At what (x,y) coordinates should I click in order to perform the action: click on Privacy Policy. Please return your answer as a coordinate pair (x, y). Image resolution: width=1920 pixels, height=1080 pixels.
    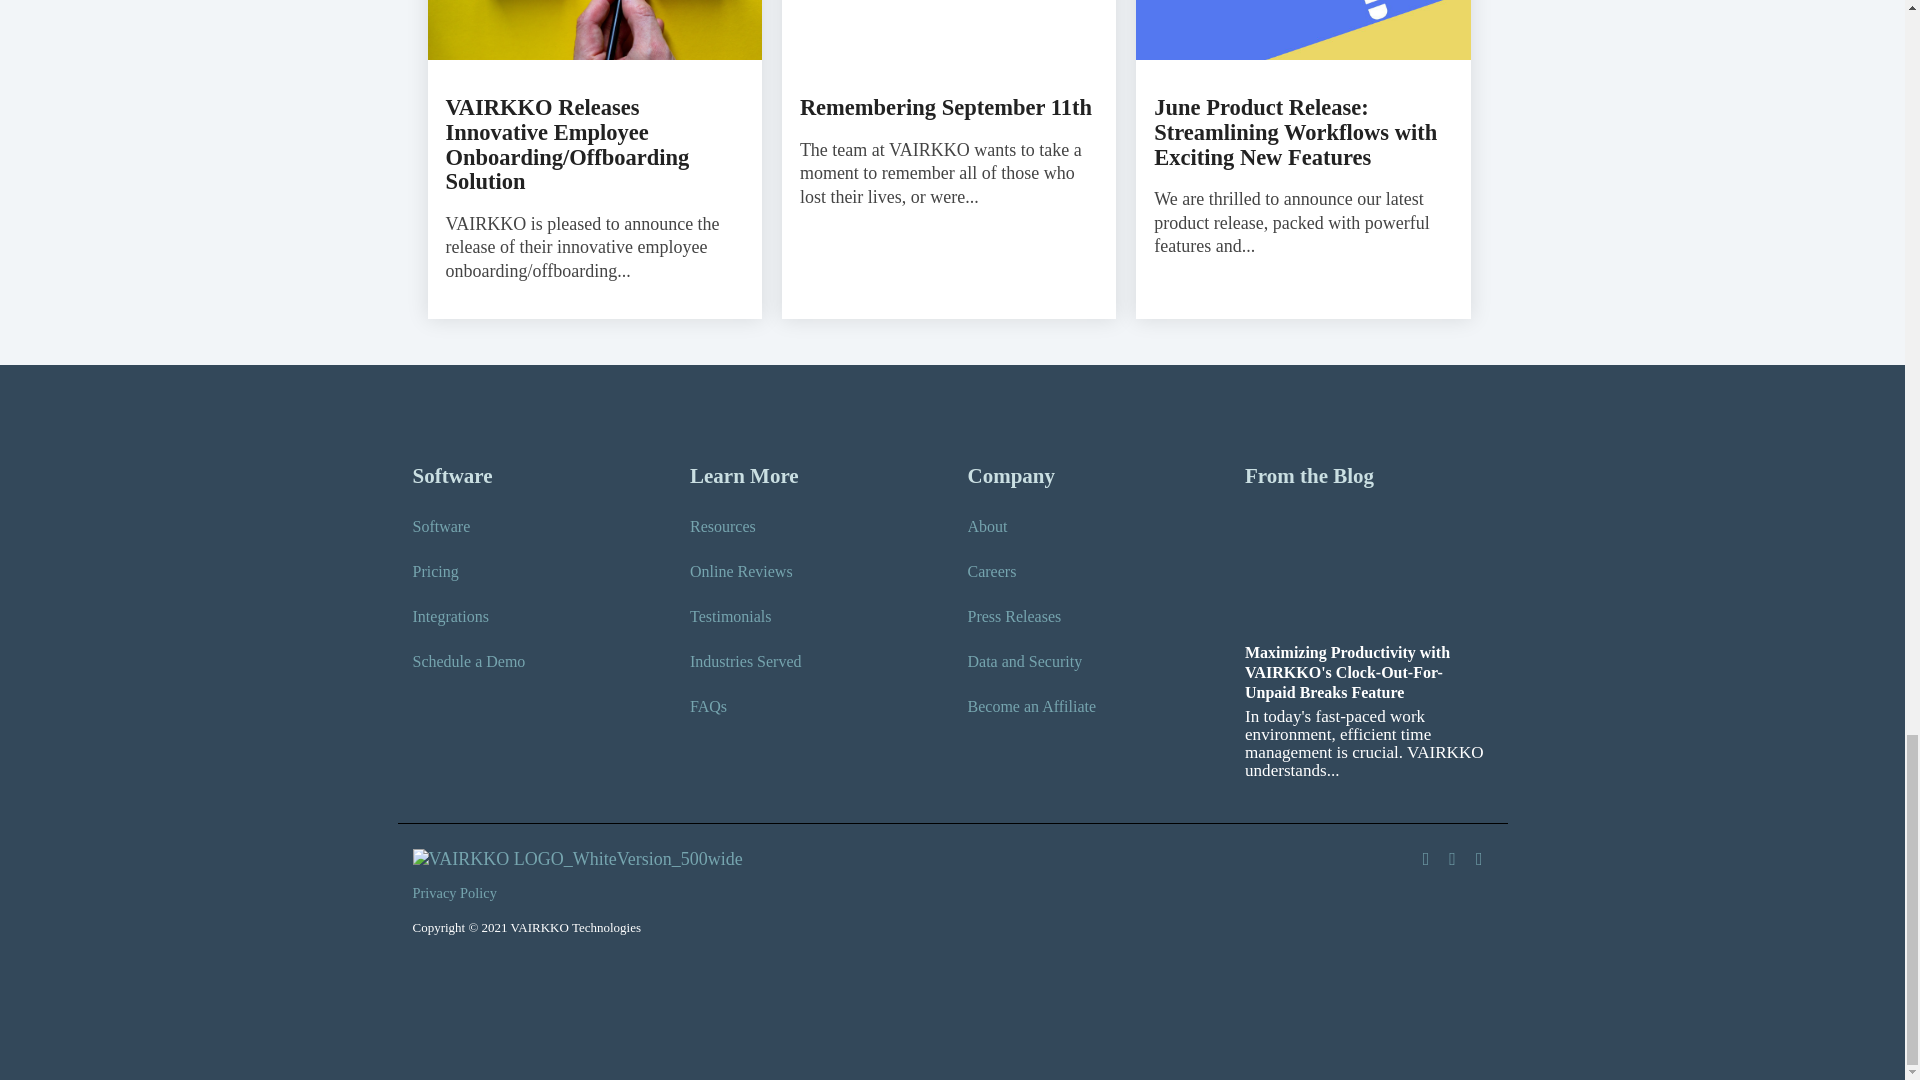
    Looking at the image, I should click on (459, 894).